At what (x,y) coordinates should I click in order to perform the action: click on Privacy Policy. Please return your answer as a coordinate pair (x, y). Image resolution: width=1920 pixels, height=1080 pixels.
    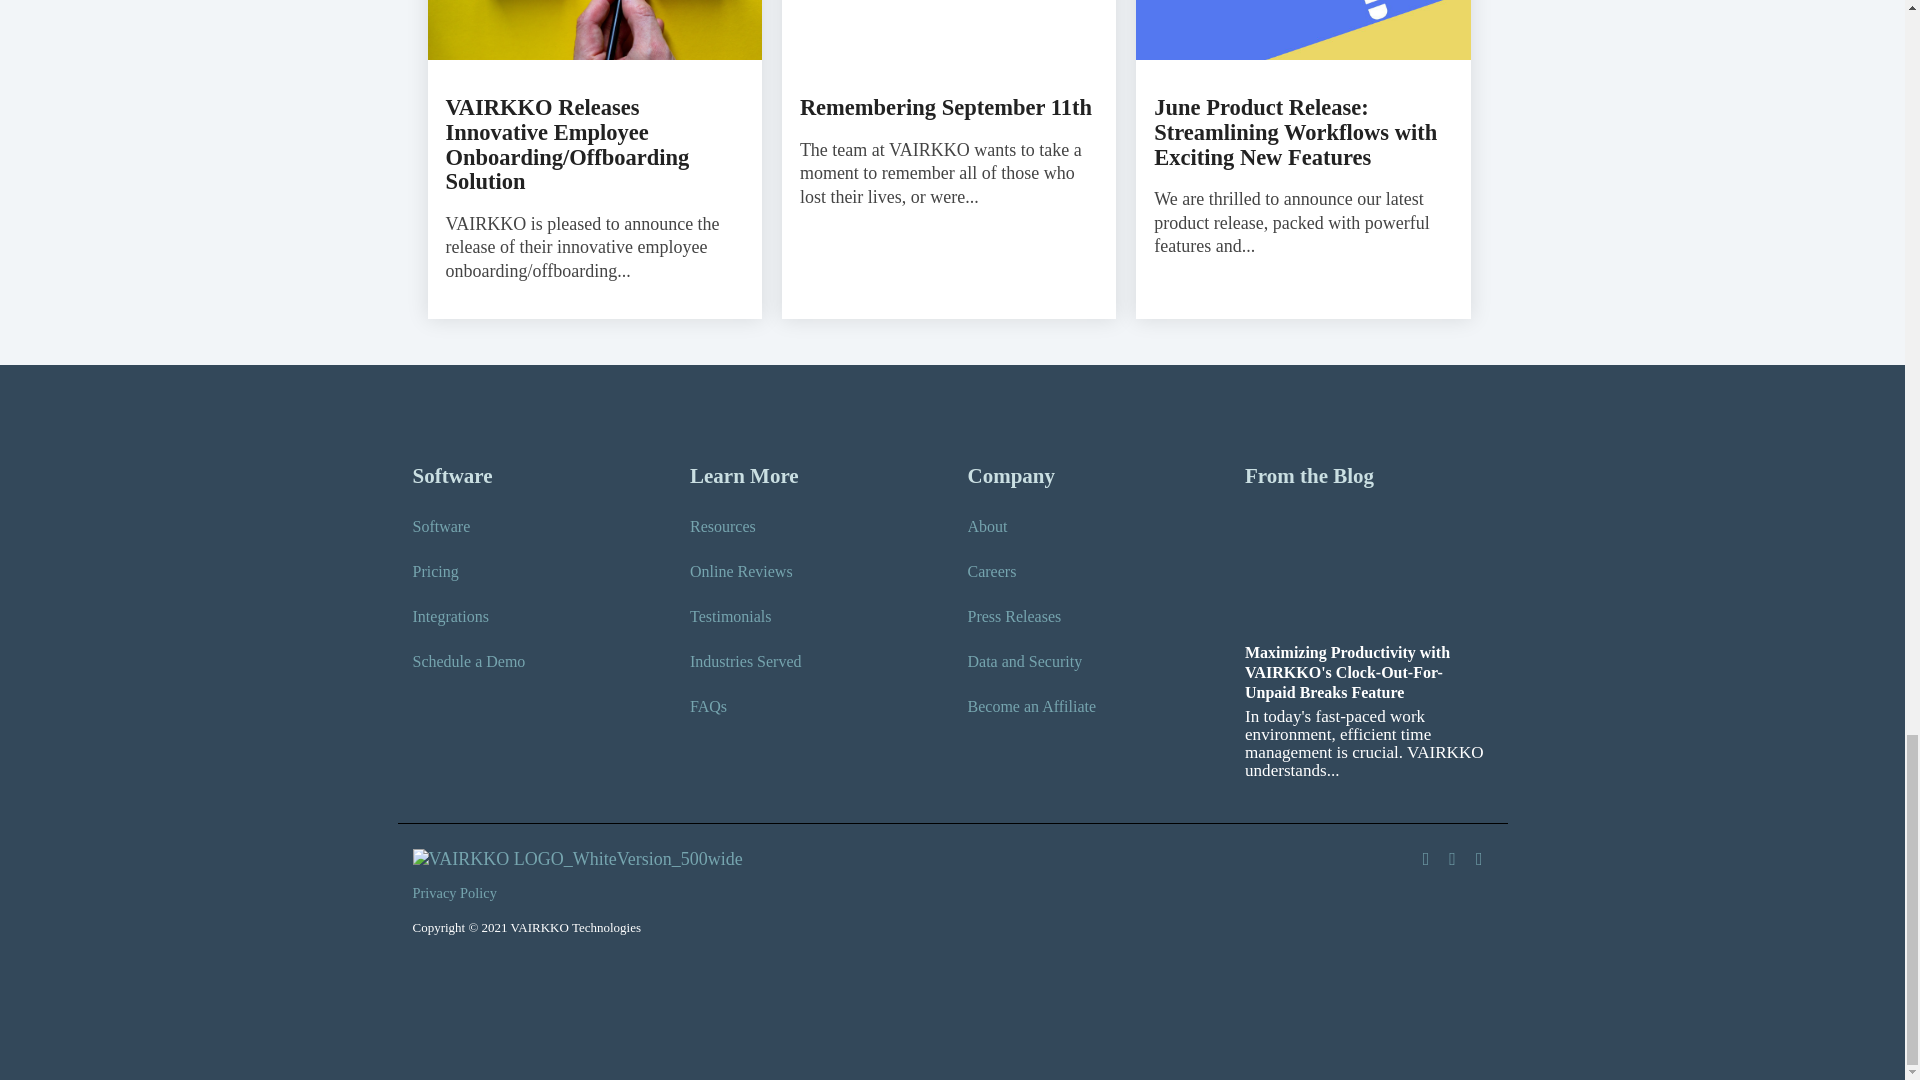
    Looking at the image, I should click on (459, 894).